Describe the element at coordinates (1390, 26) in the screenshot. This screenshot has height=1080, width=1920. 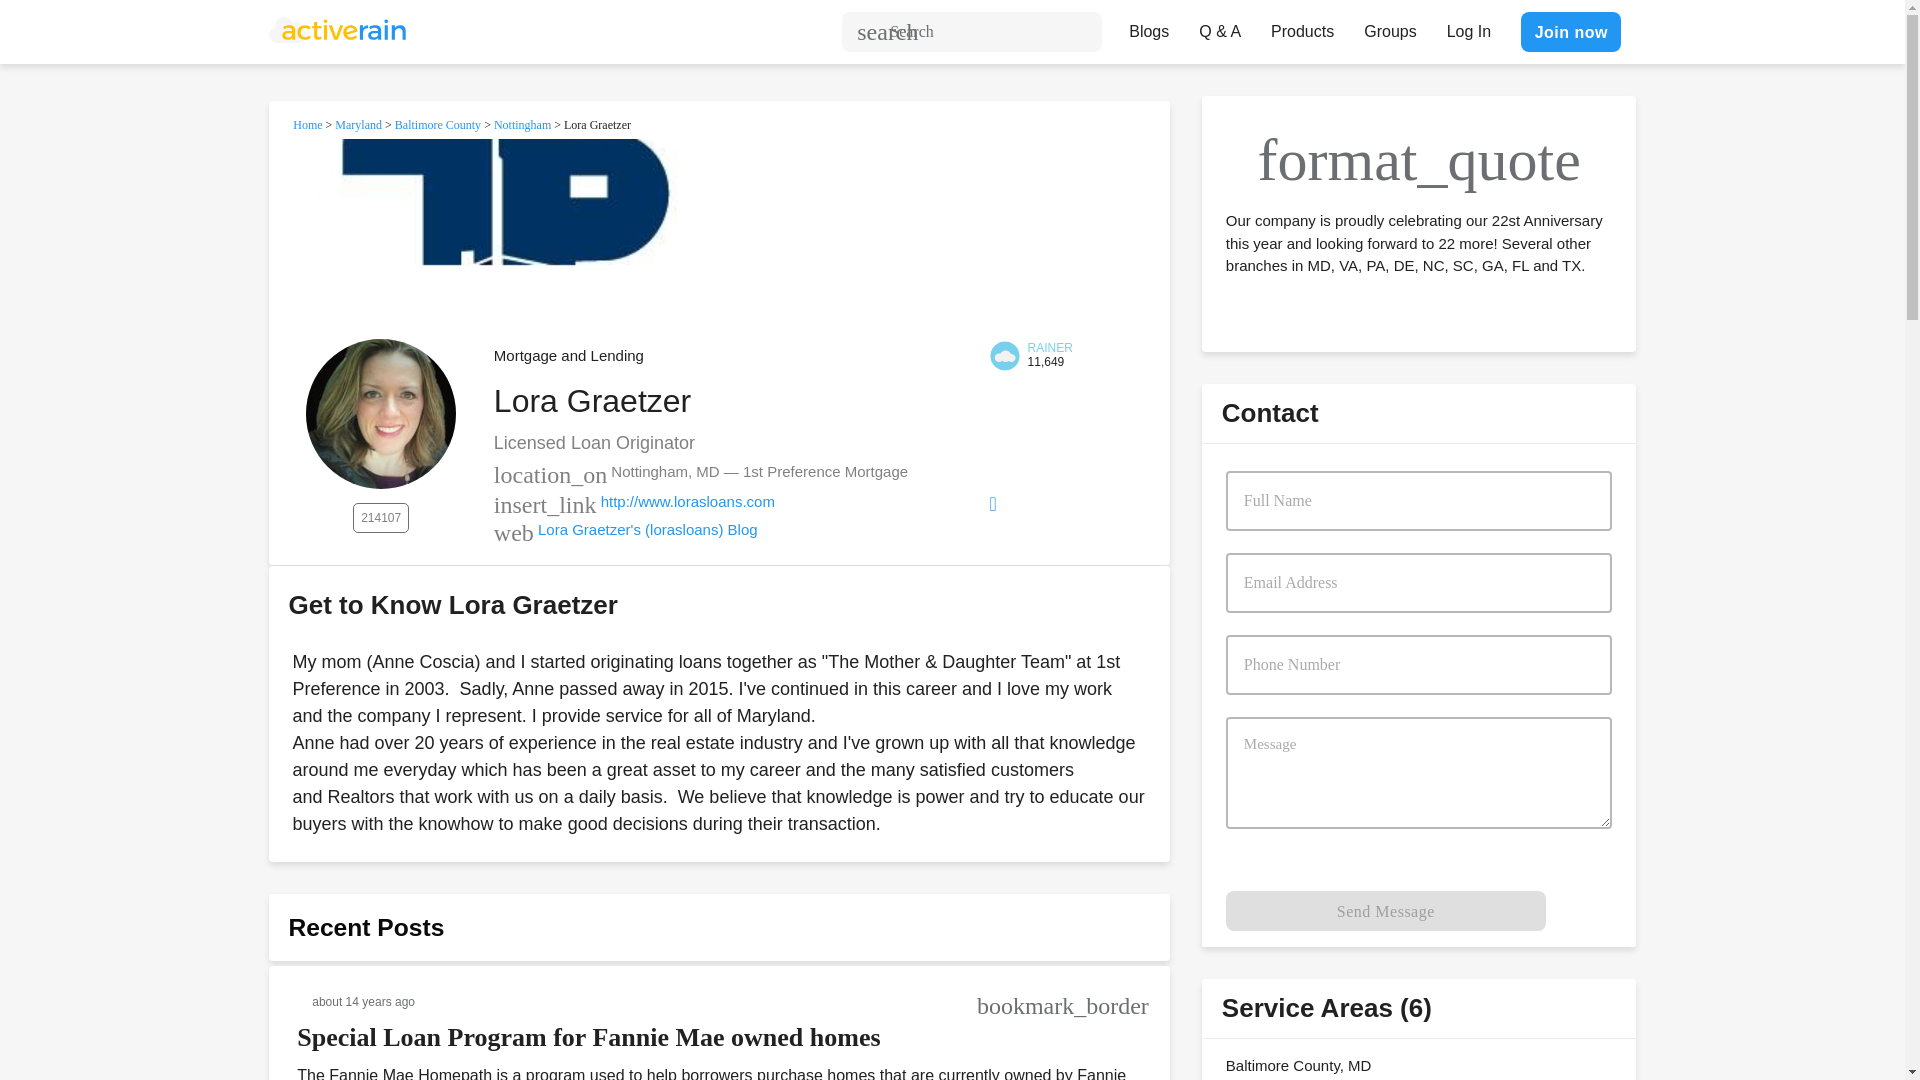
I see `Groups` at that location.